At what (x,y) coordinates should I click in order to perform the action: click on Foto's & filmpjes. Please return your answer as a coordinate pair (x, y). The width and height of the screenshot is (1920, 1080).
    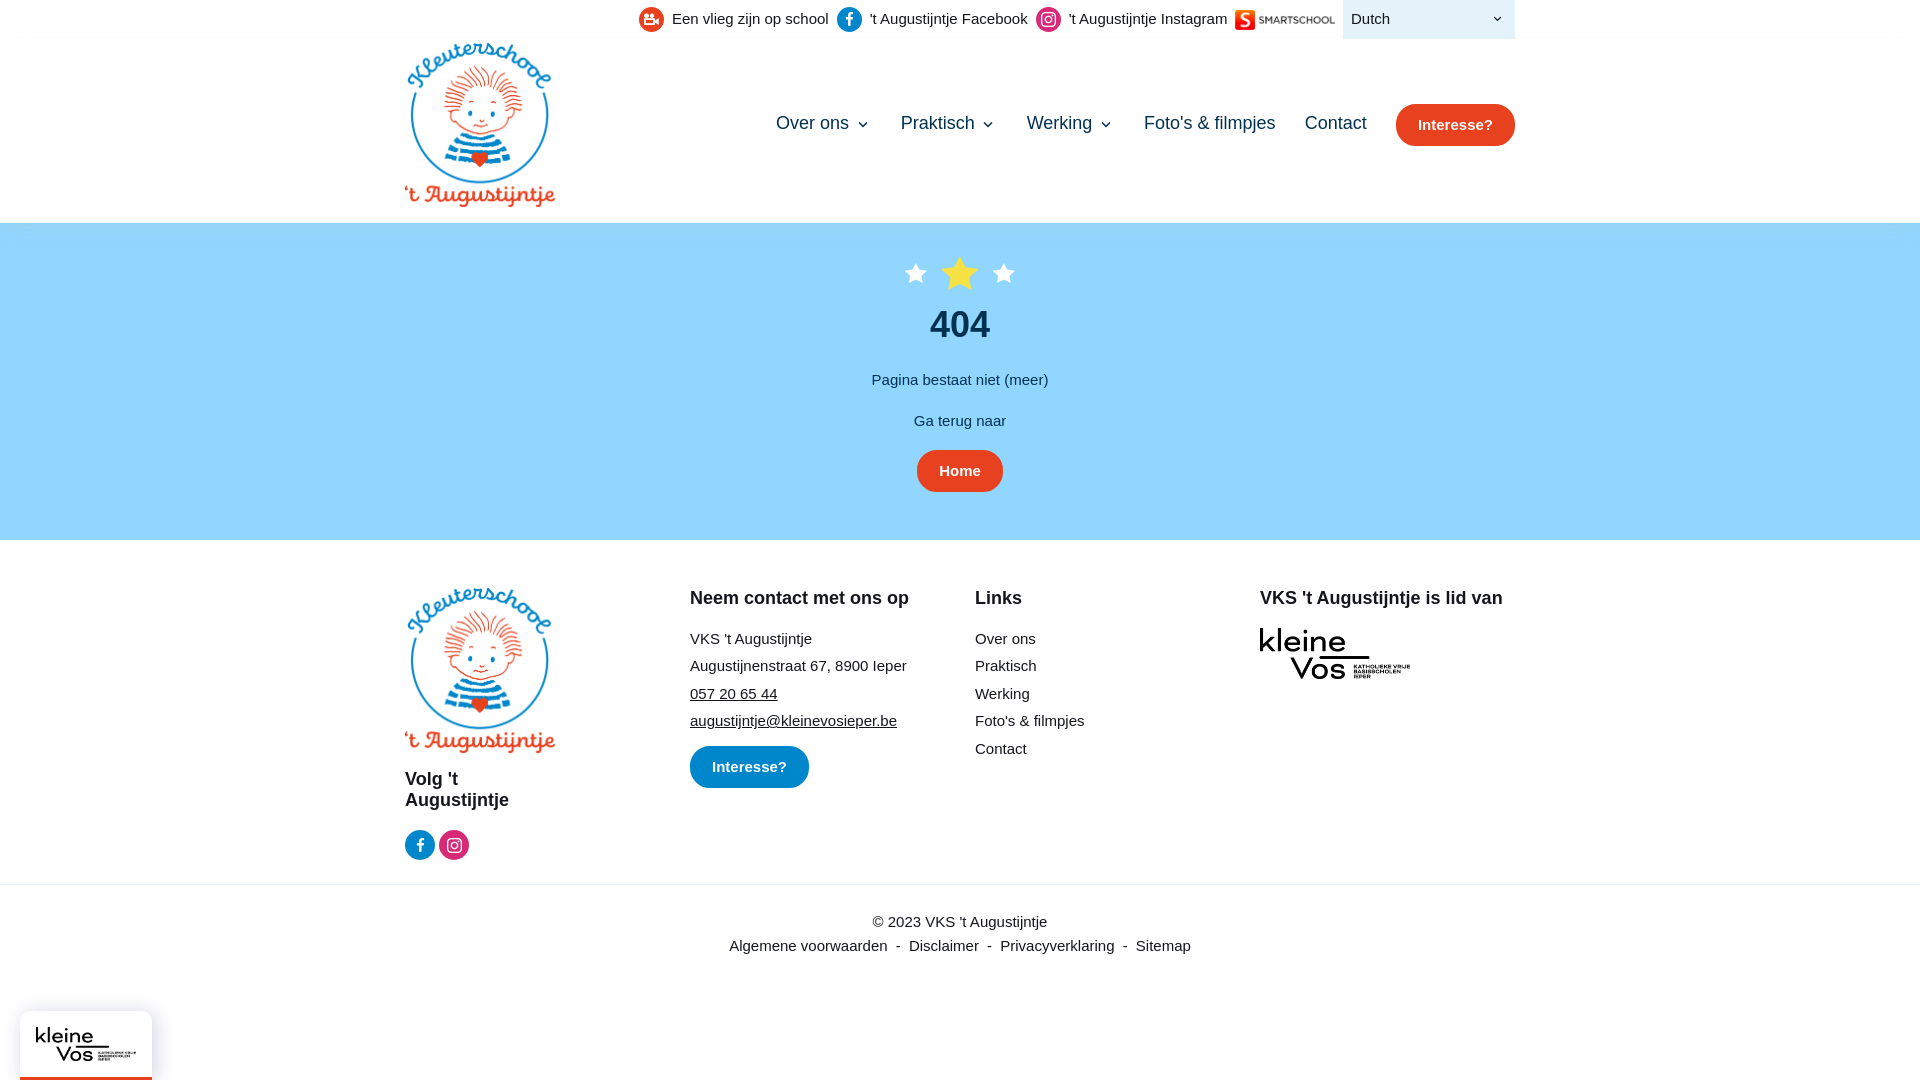
    Looking at the image, I should click on (1210, 123).